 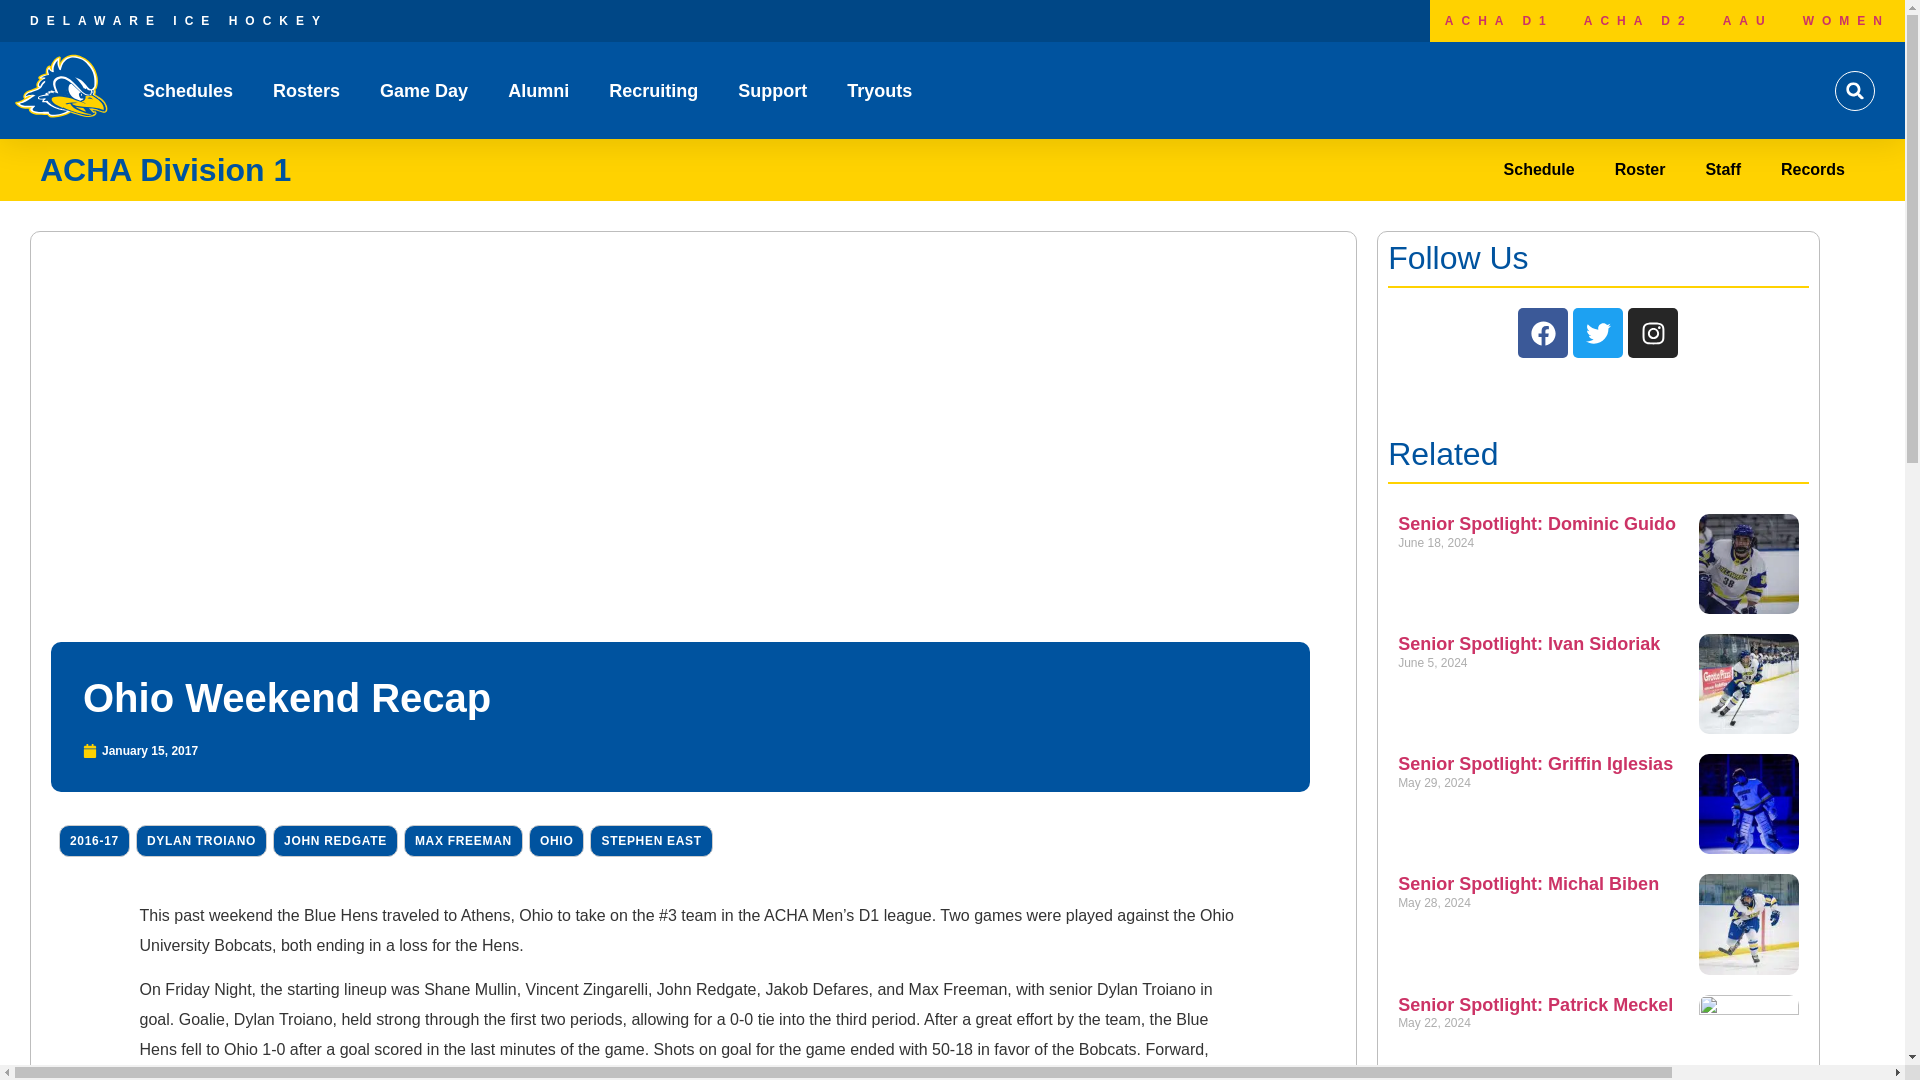 I want to click on Tryouts, so click(x=879, y=91).